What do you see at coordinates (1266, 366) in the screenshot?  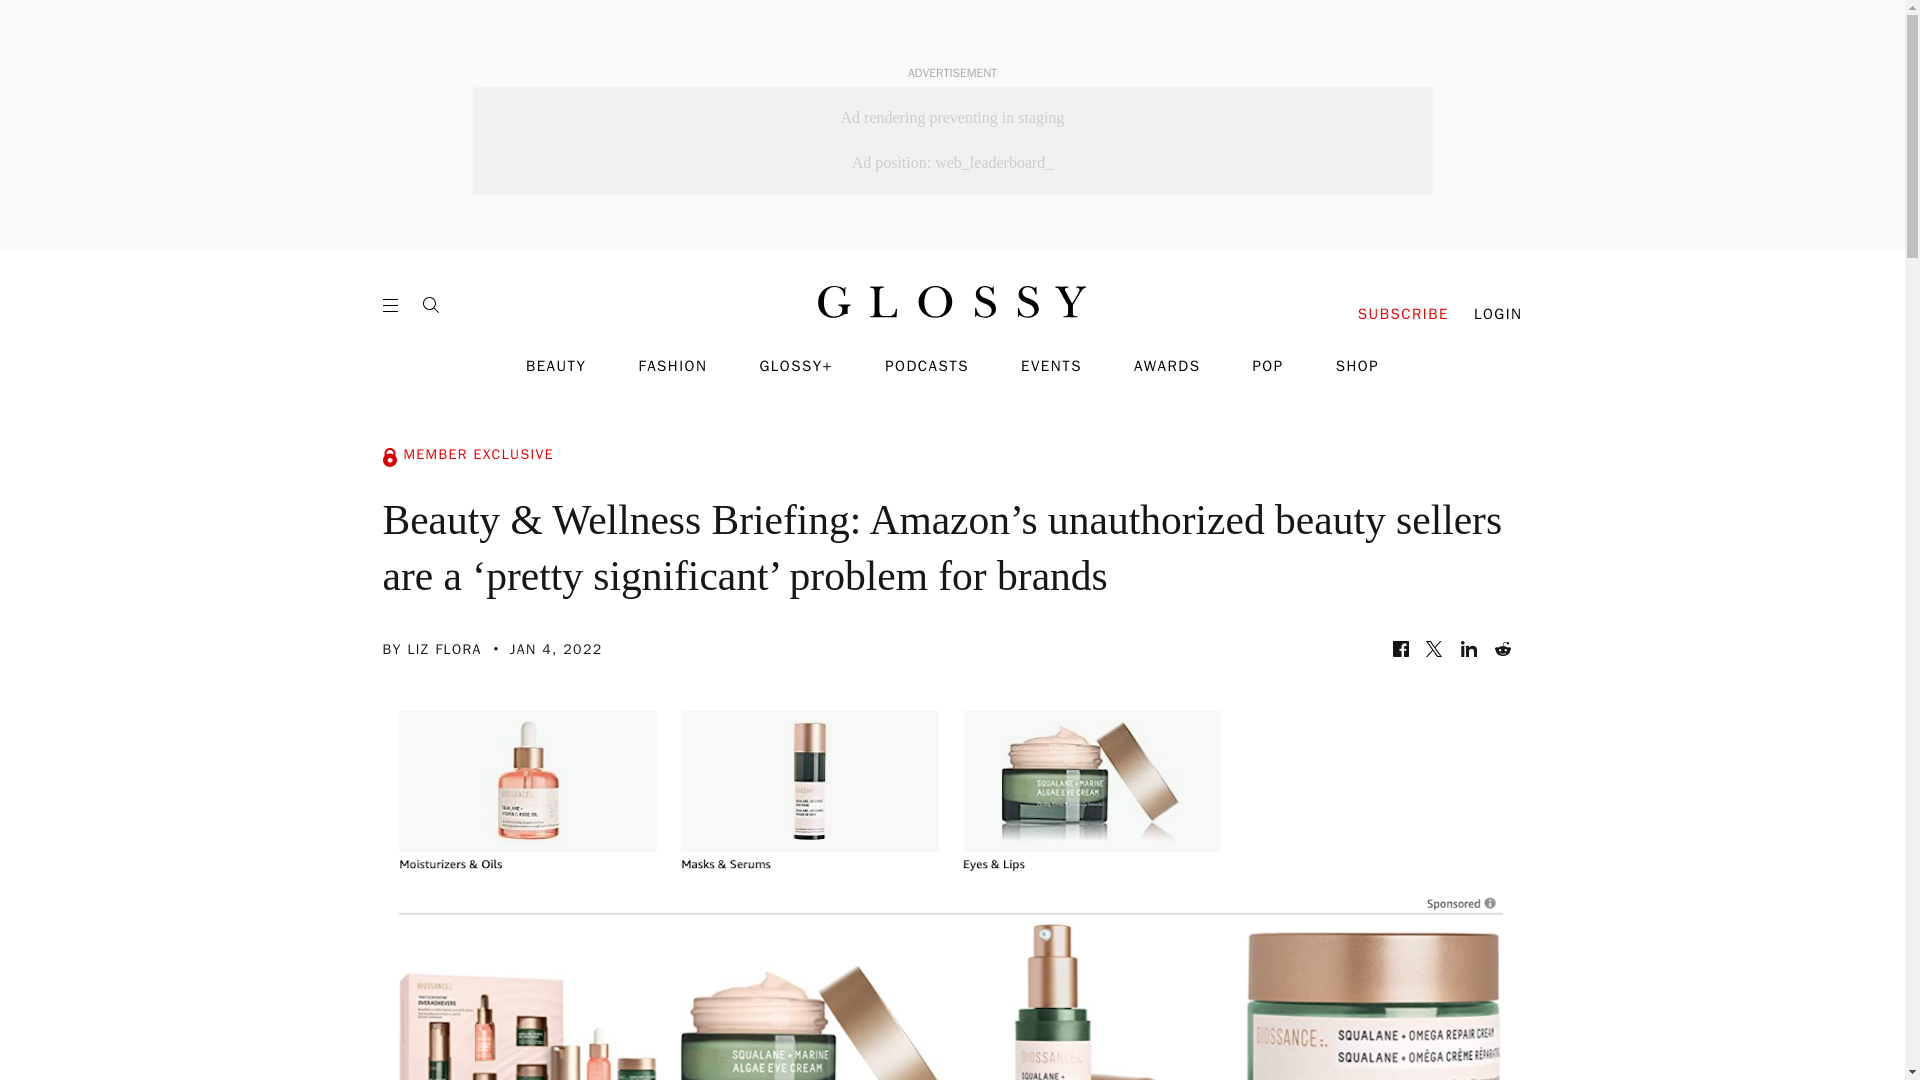 I see `POP` at bounding box center [1266, 366].